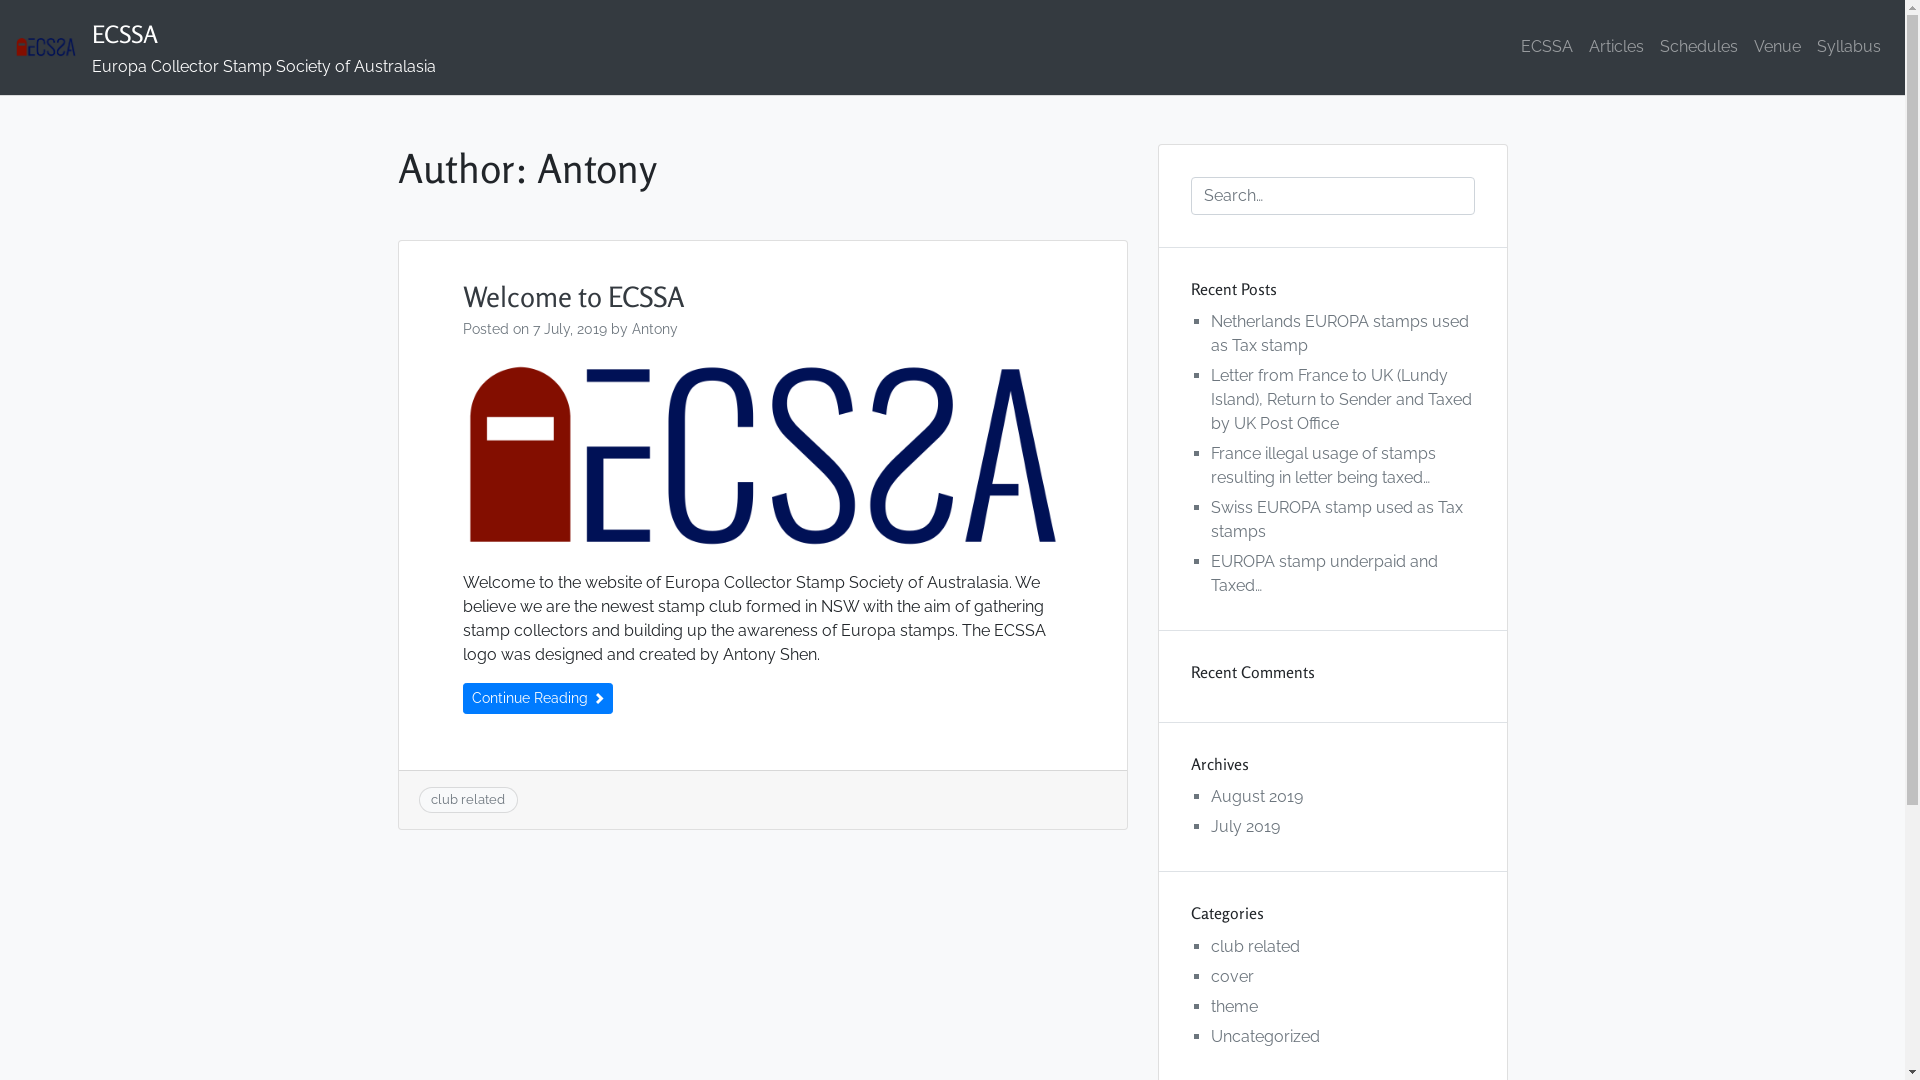 This screenshot has height=1080, width=1920. I want to click on Schedules, so click(1699, 47).